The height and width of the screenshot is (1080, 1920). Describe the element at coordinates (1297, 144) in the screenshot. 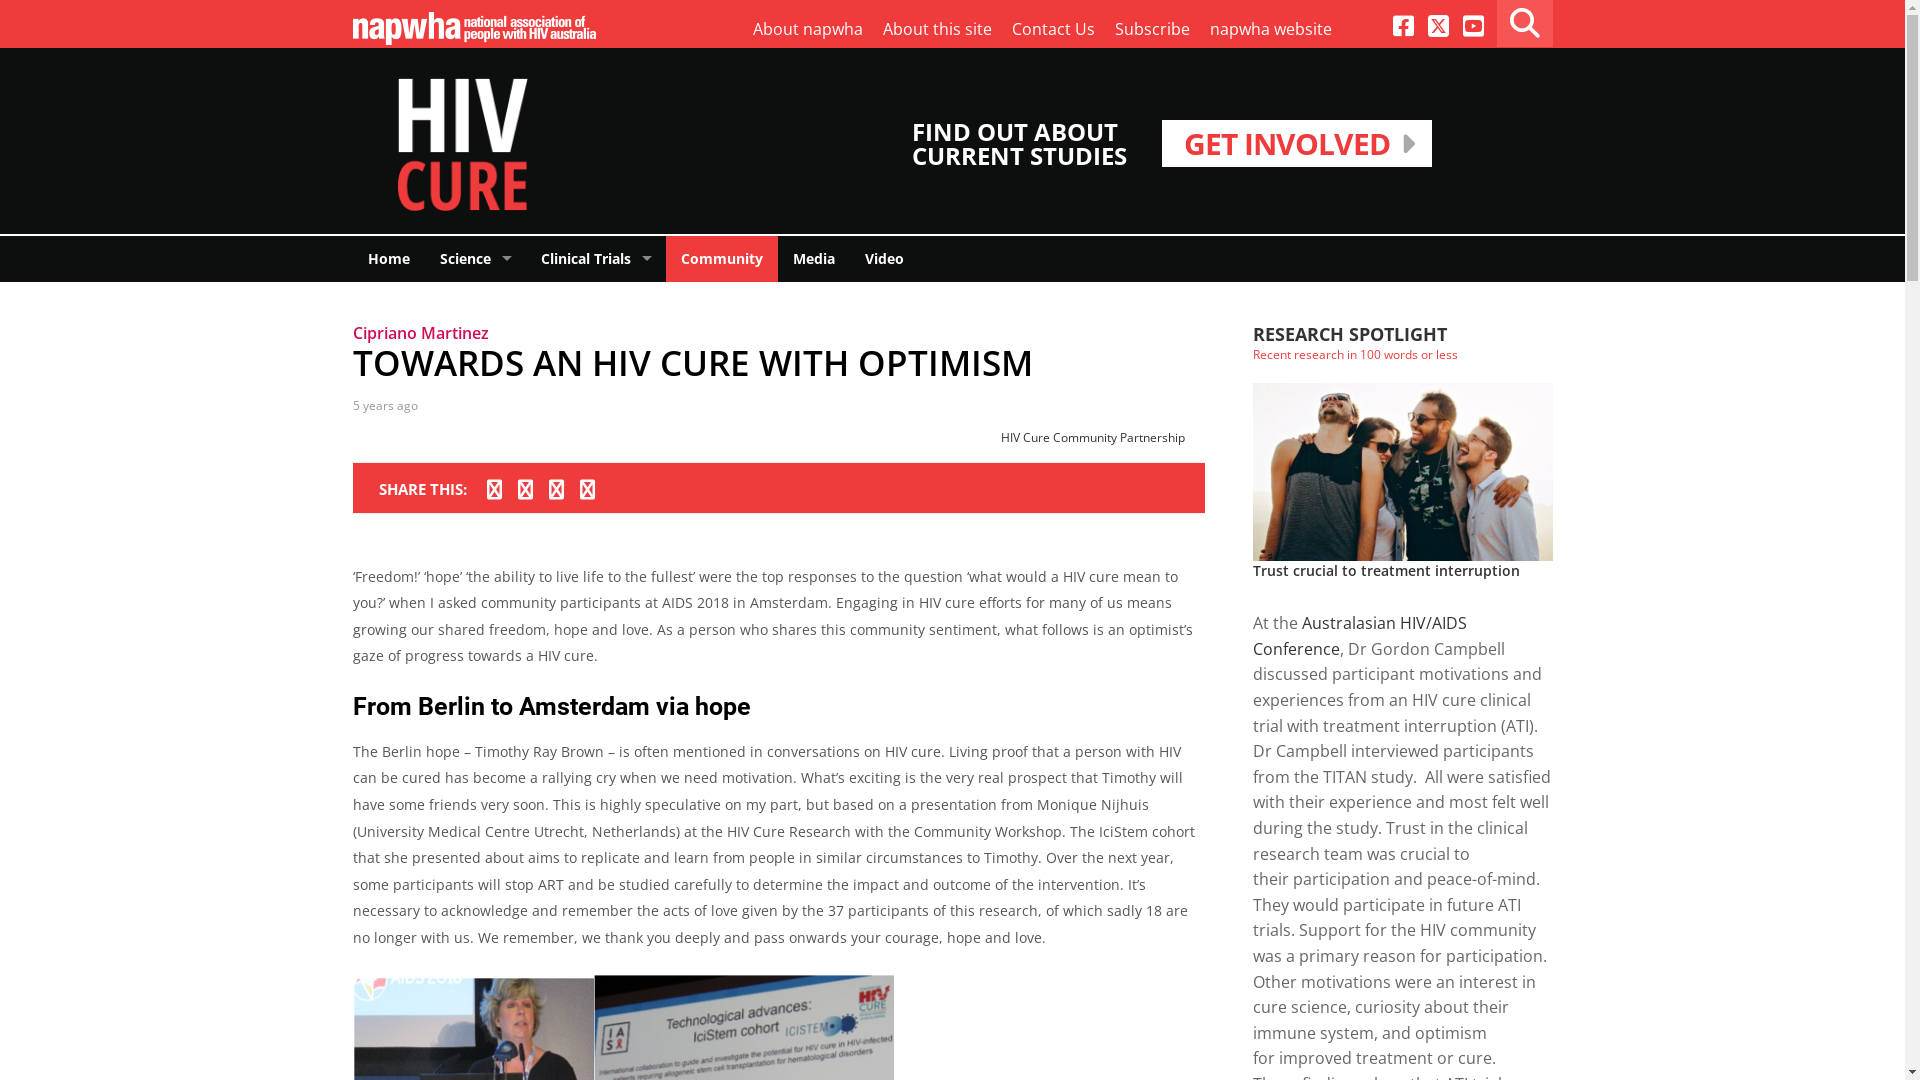

I see `GET INVOLVED` at that location.